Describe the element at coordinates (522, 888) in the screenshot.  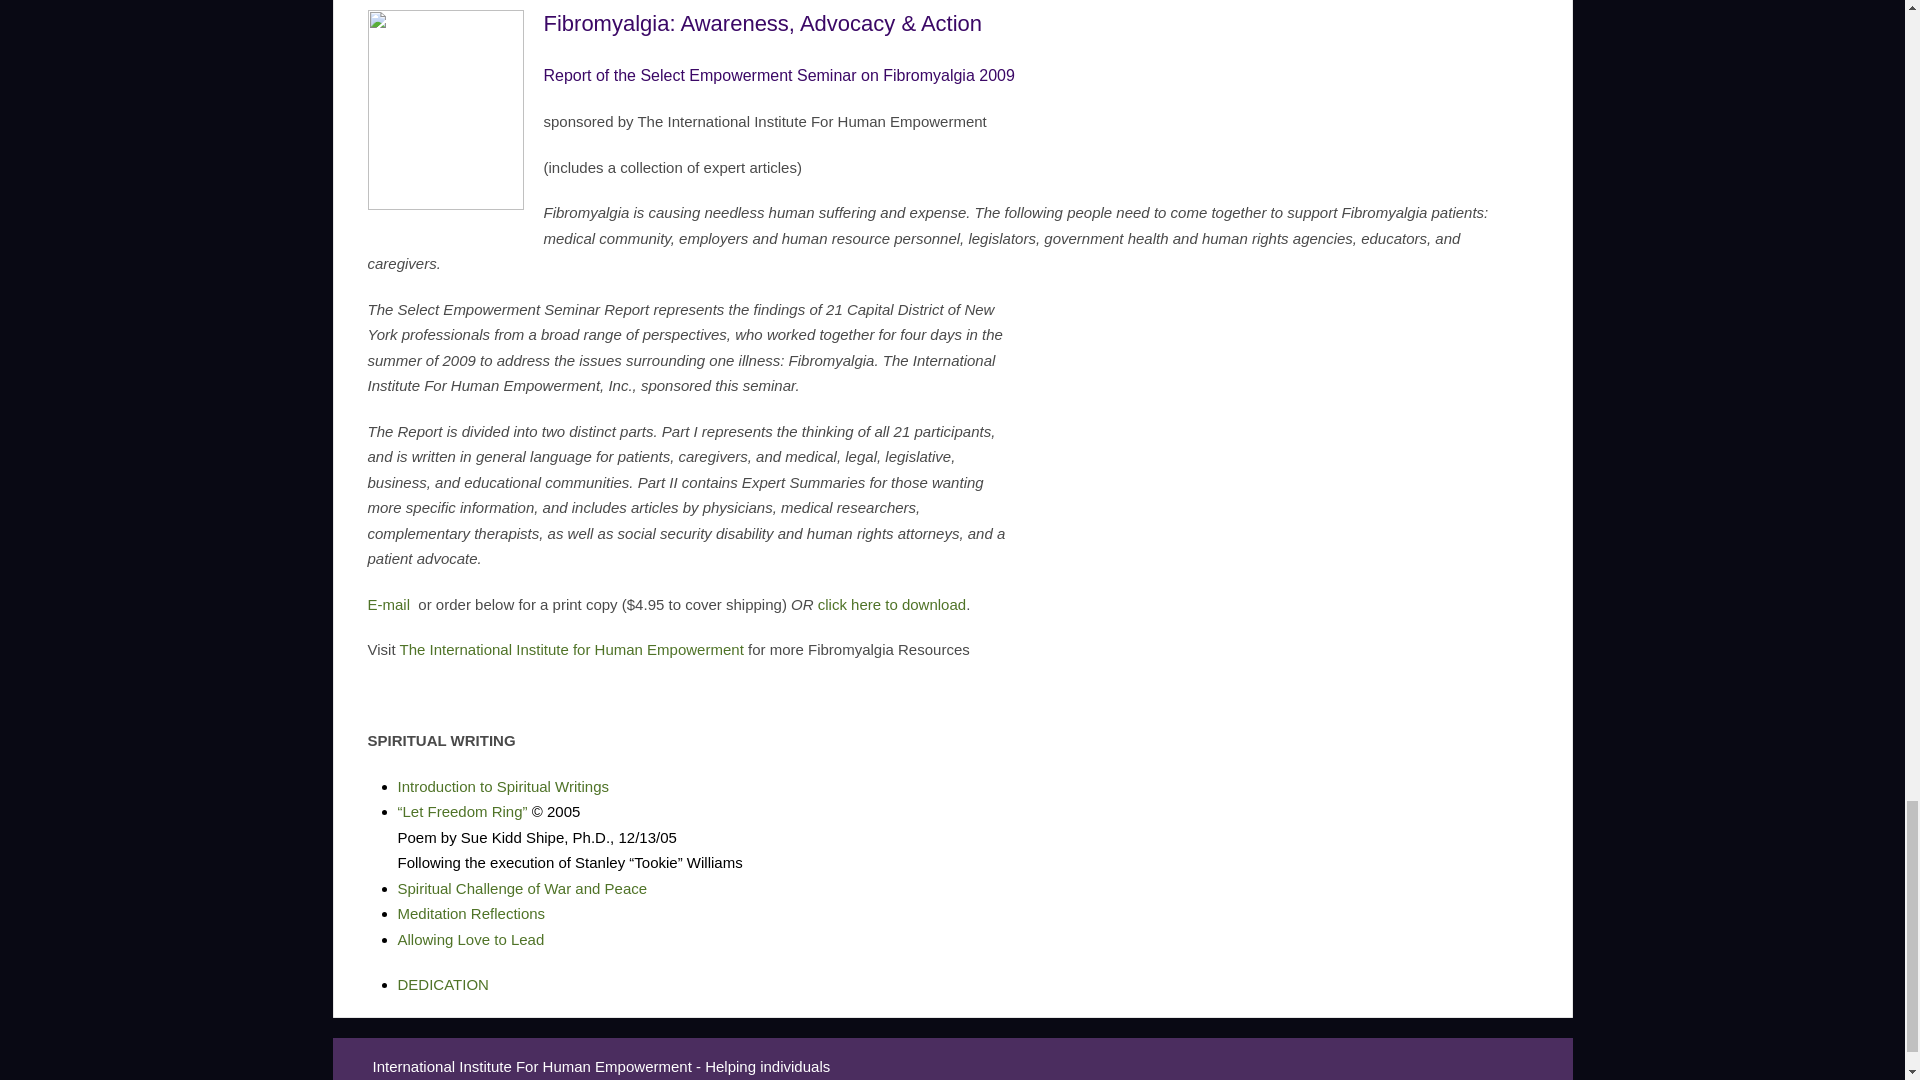
I see `Spiritual Challenge of War and Peace` at that location.